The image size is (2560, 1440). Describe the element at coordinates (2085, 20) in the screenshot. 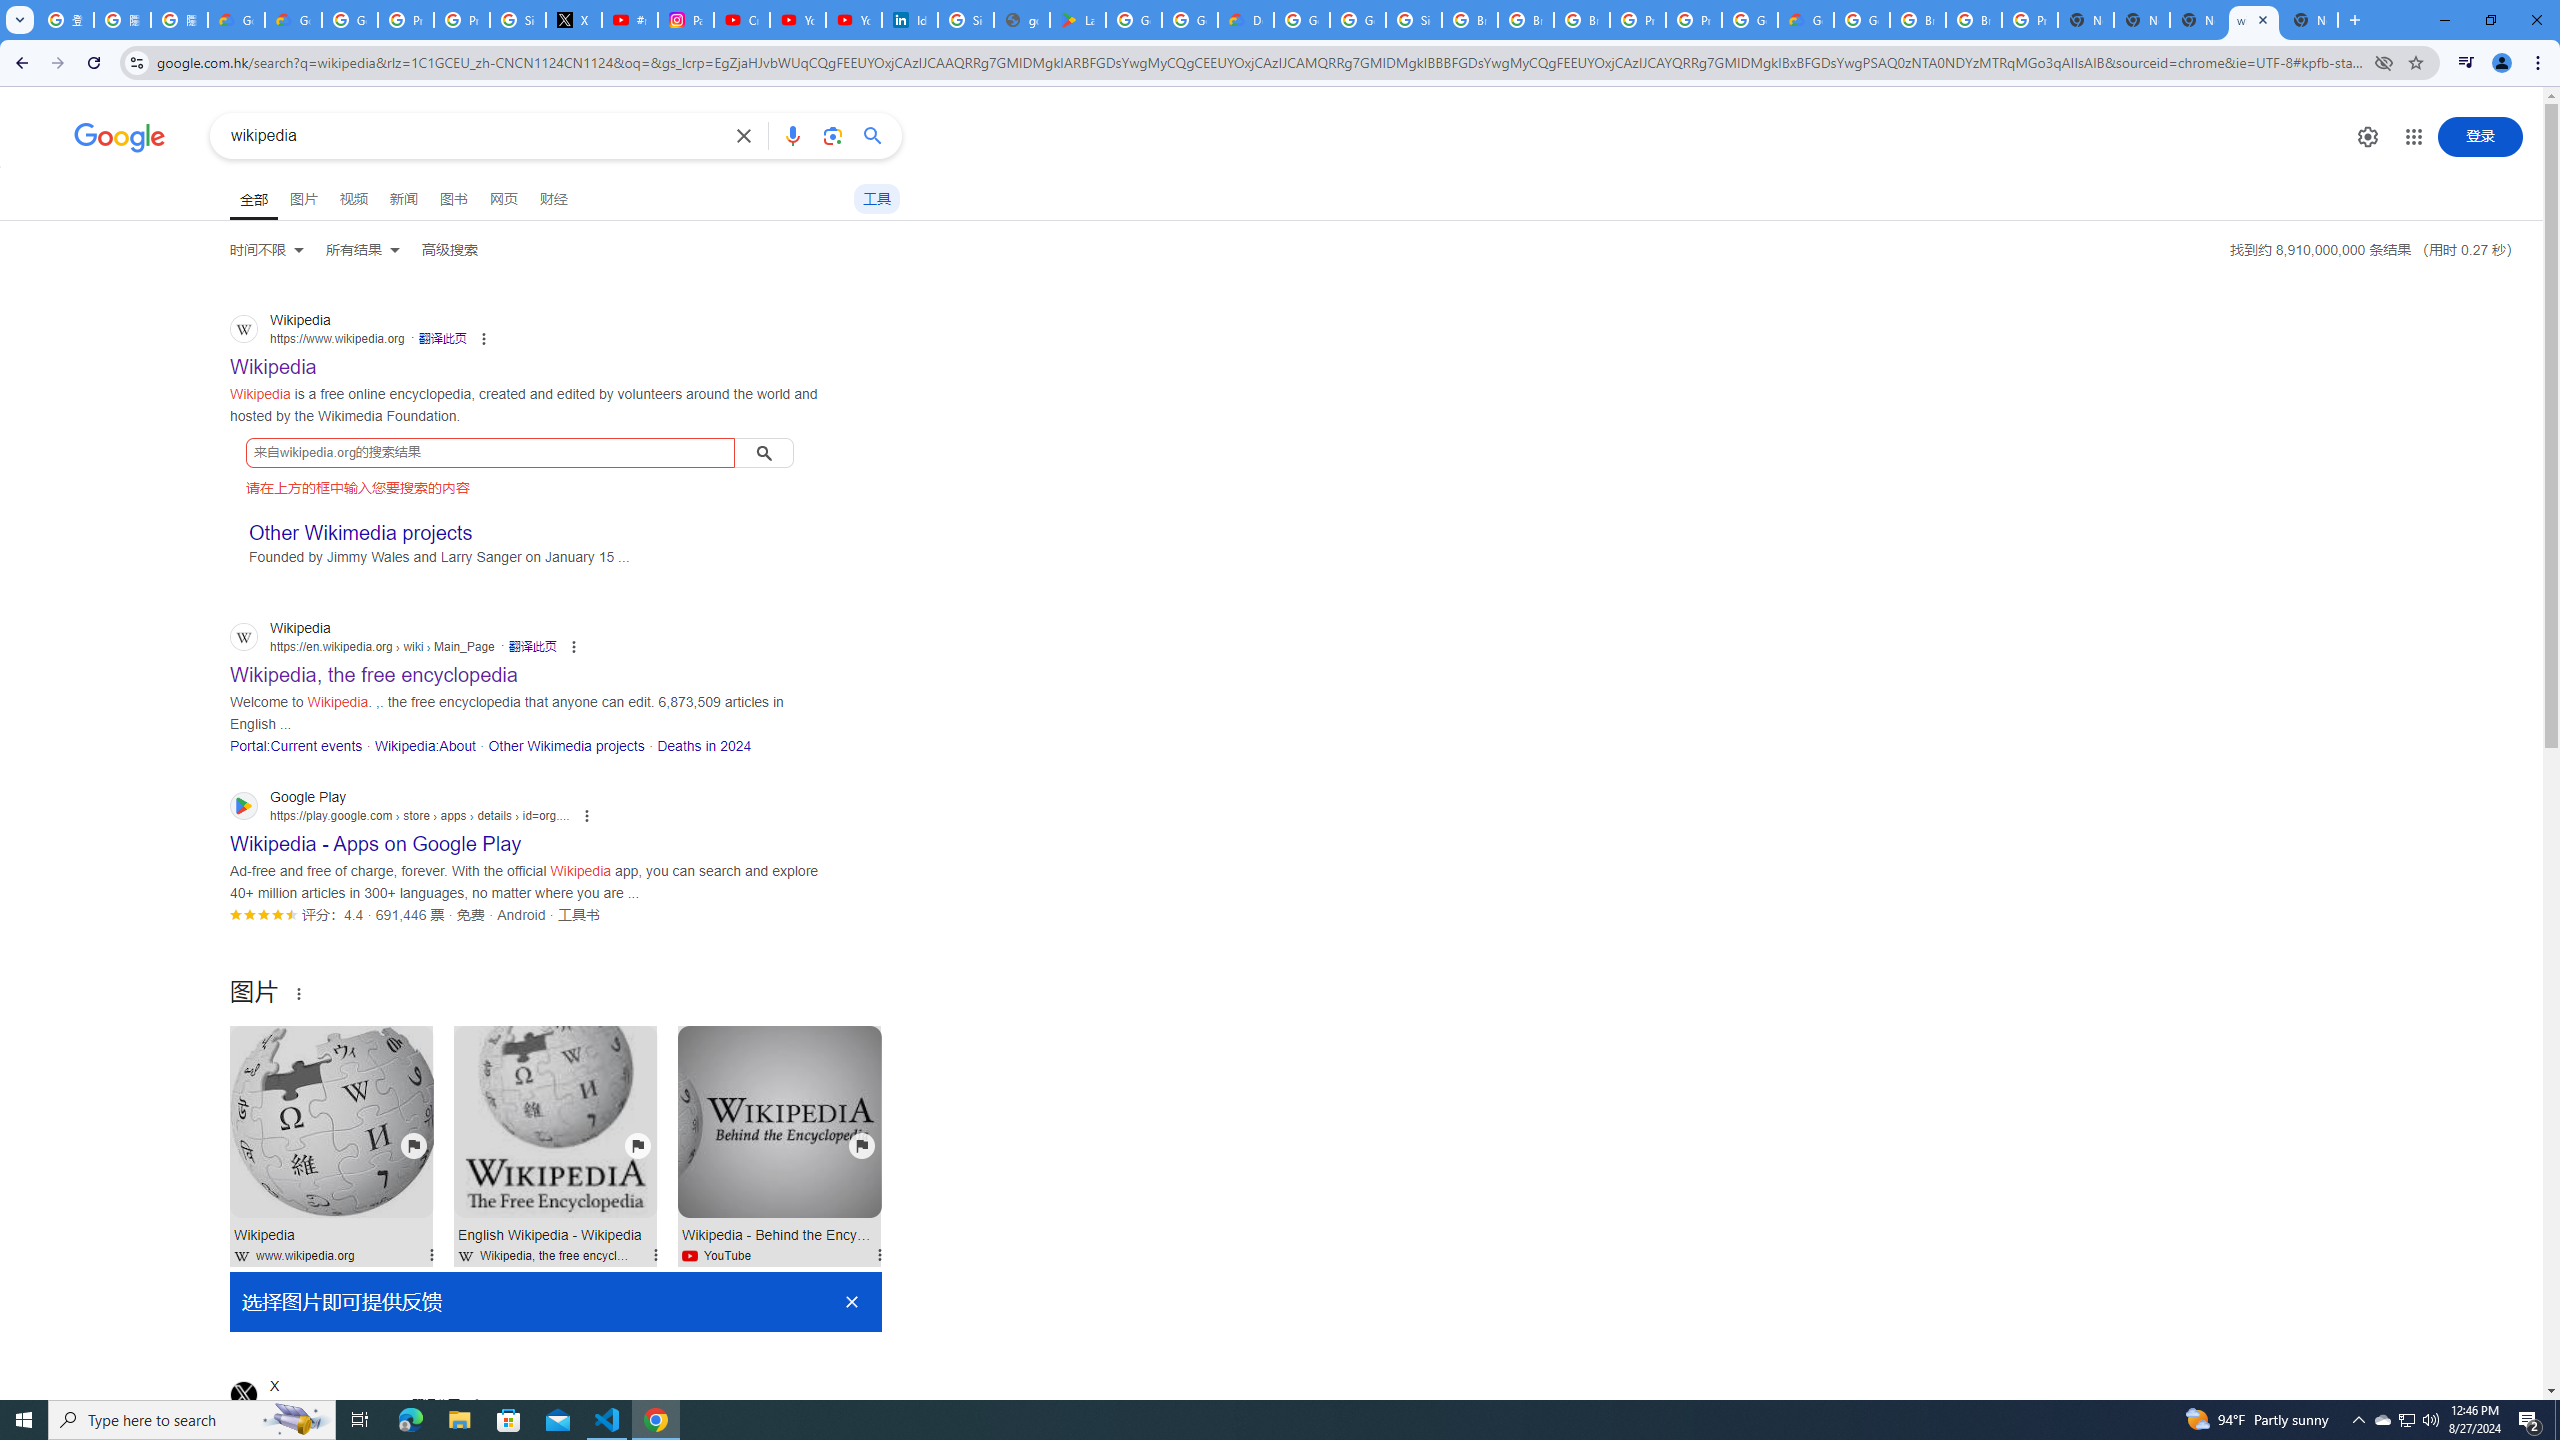

I see `New Tab` at that location.